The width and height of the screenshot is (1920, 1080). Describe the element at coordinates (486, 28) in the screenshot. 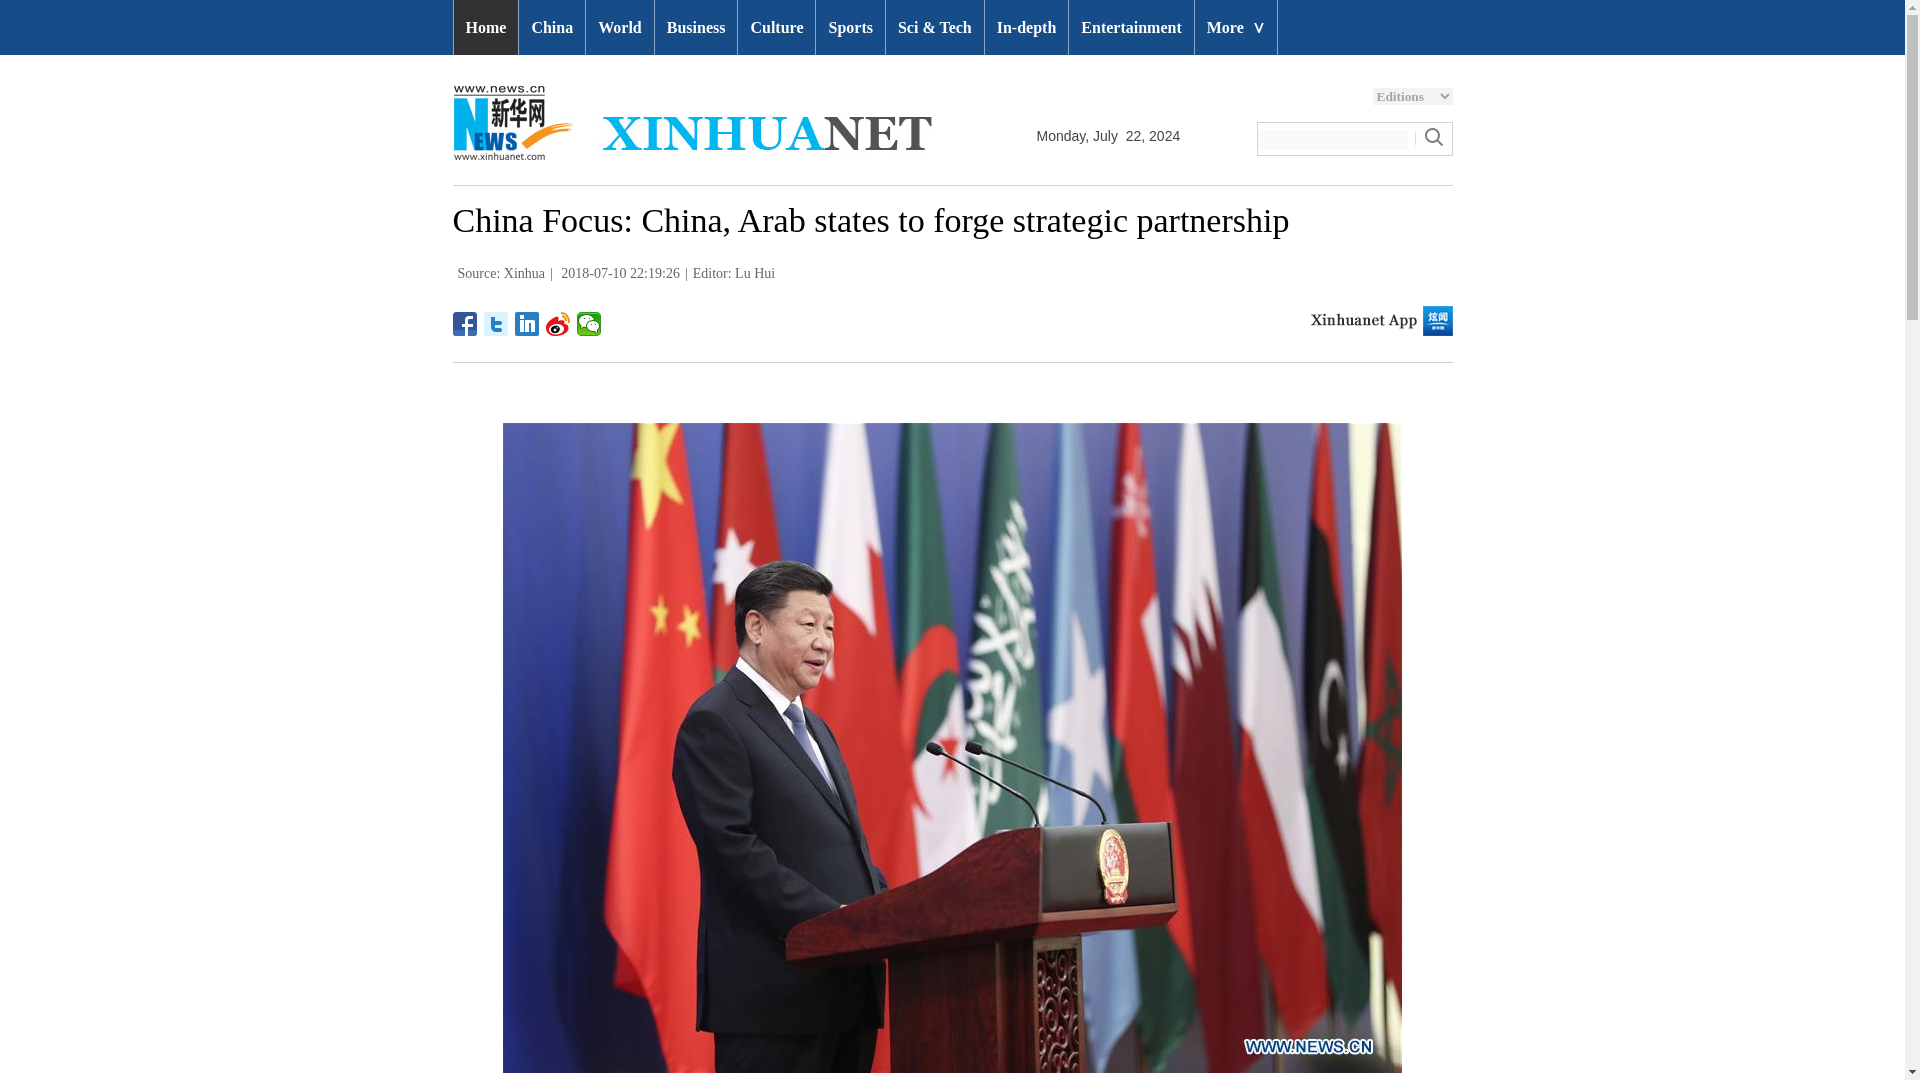

I see `Home` at that location.